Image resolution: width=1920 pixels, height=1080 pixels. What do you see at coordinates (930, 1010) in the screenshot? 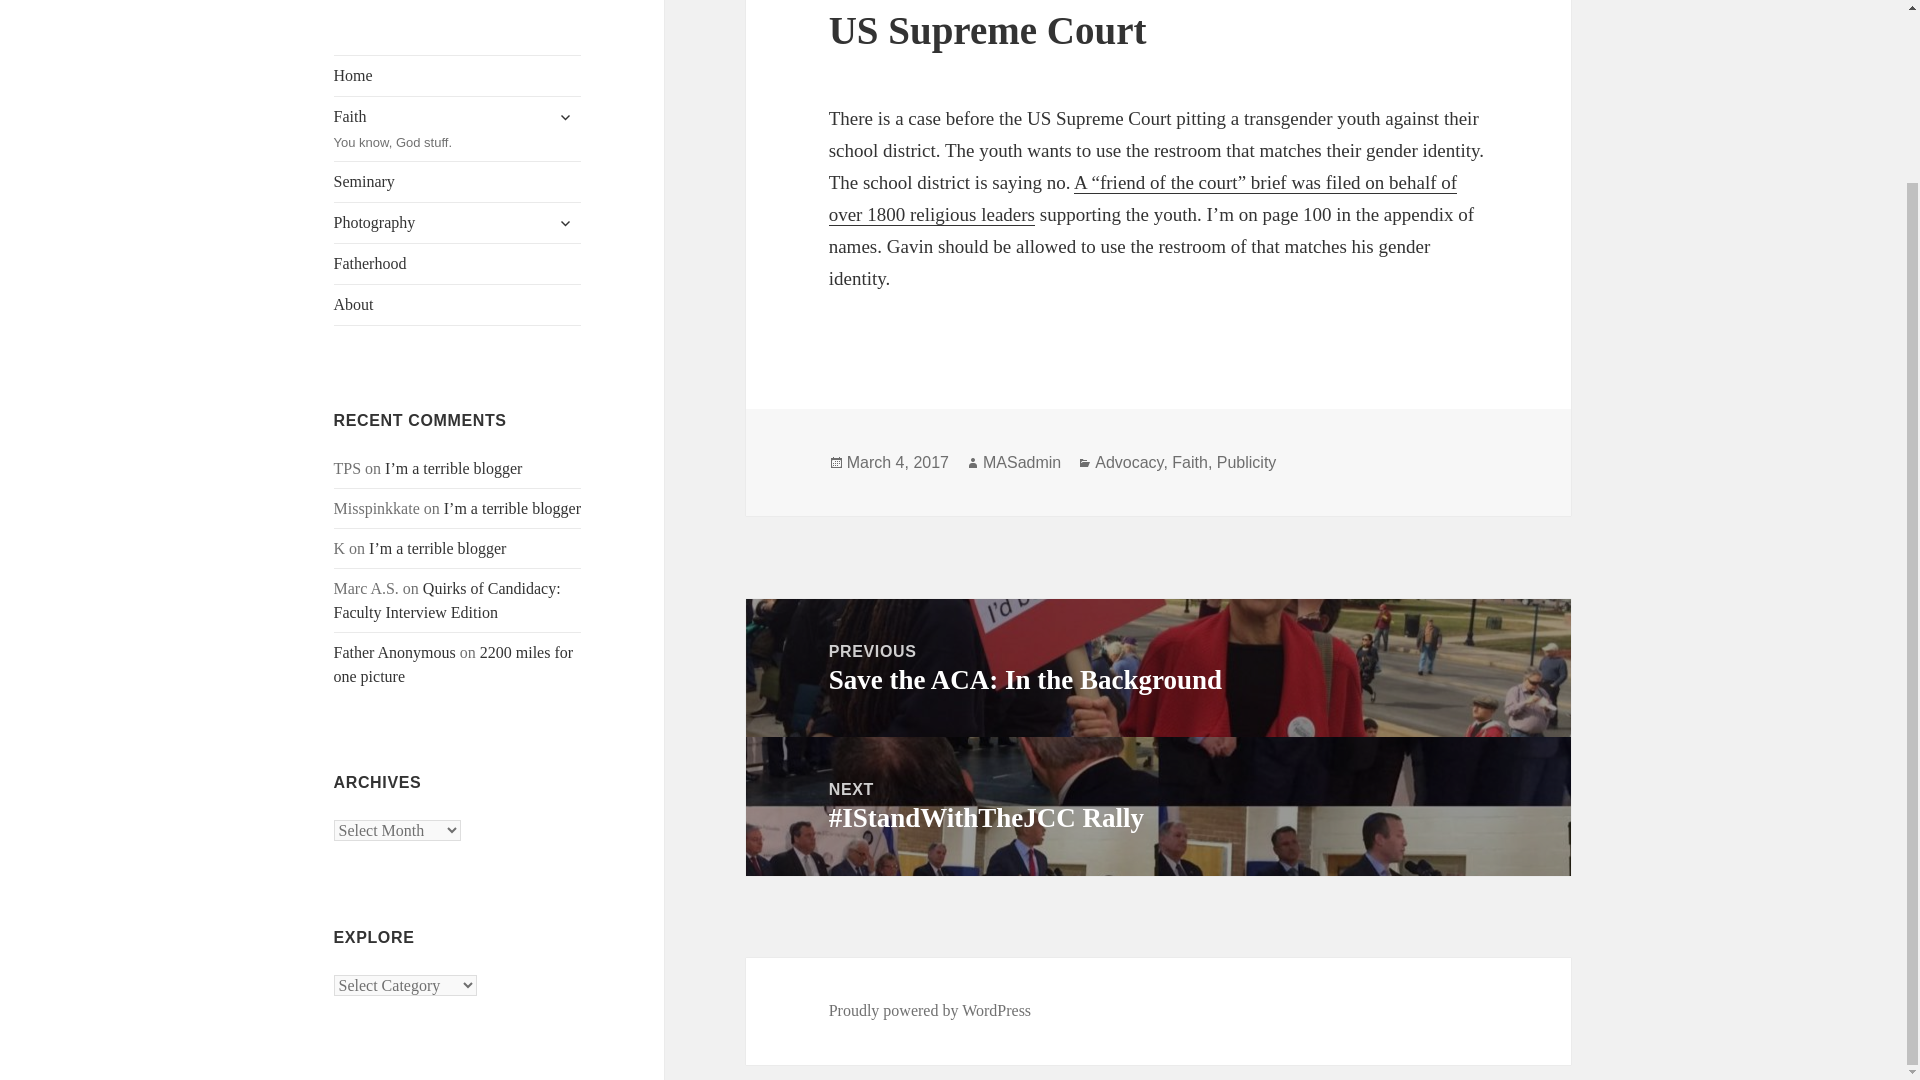
I see `Advocacy` at bounding box center [930, 1010].